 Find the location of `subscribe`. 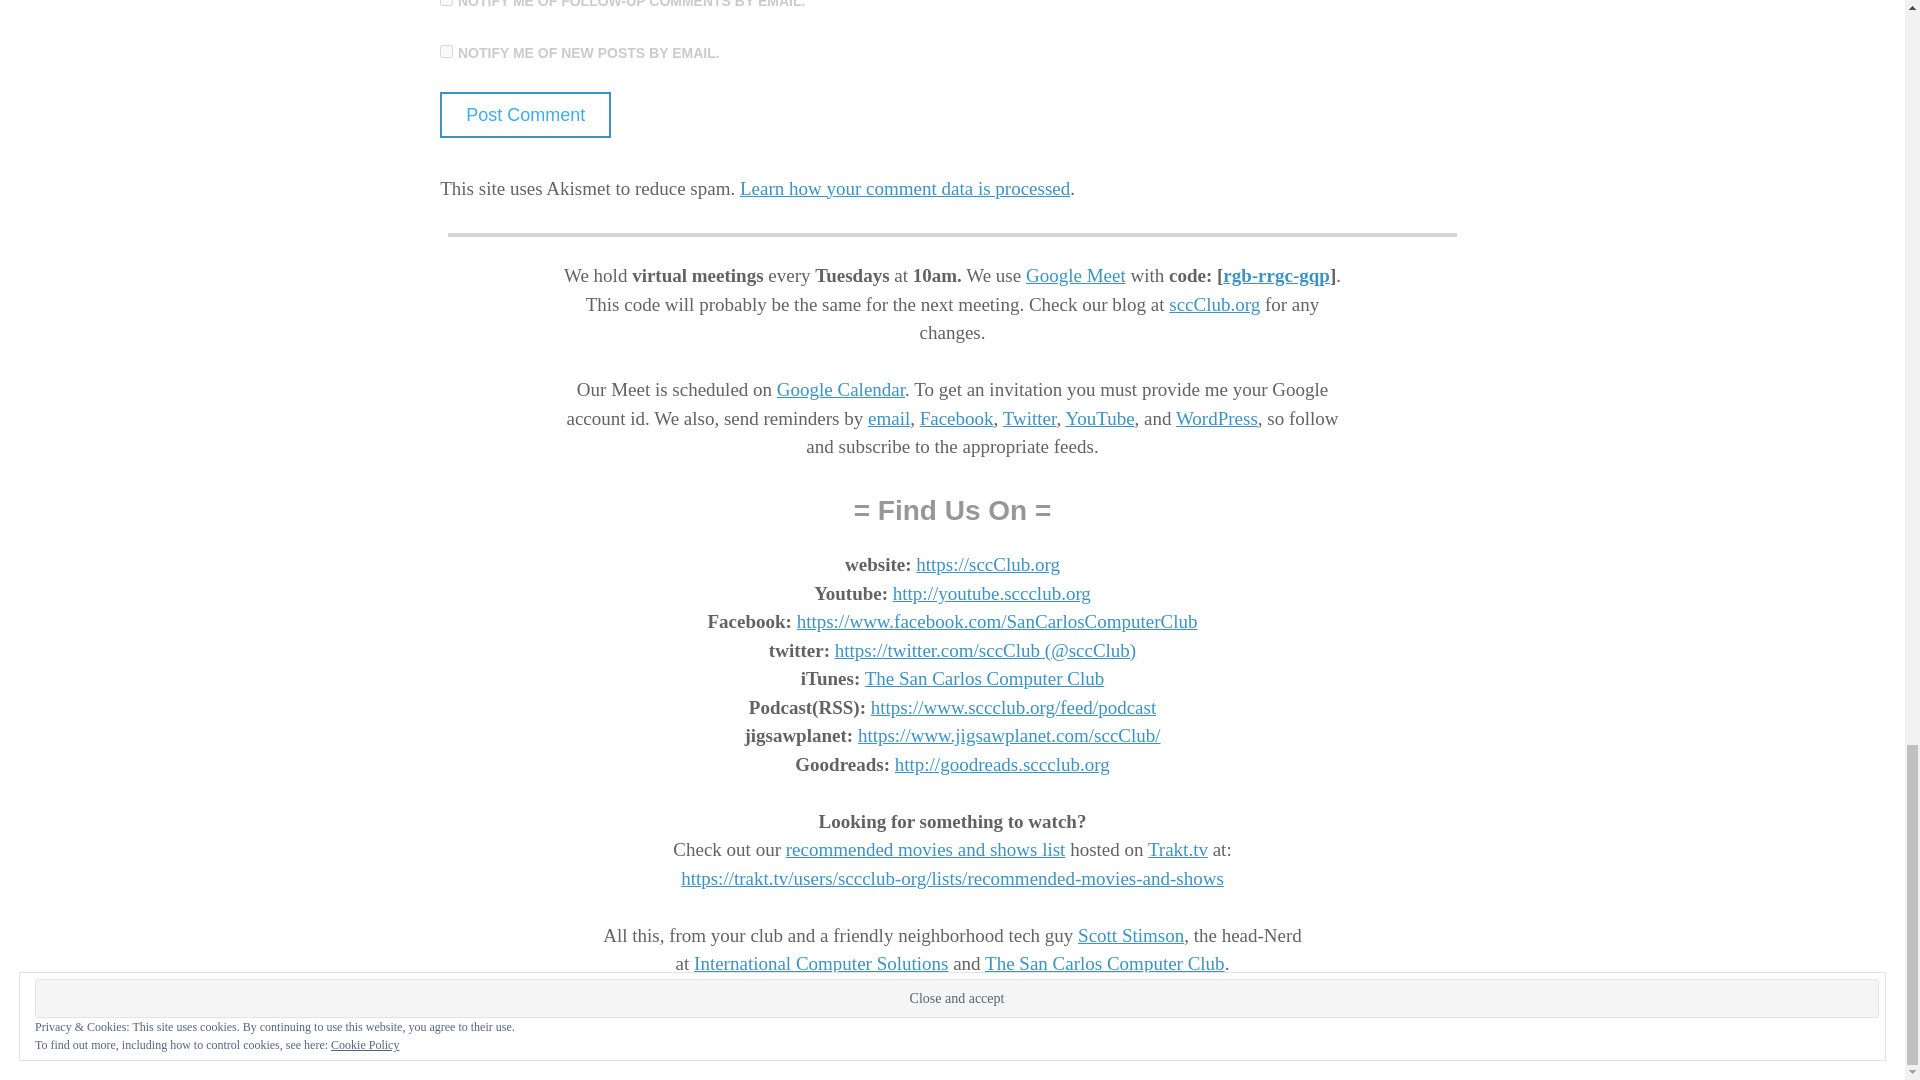

subscribe is located at coordinates (446, 52).